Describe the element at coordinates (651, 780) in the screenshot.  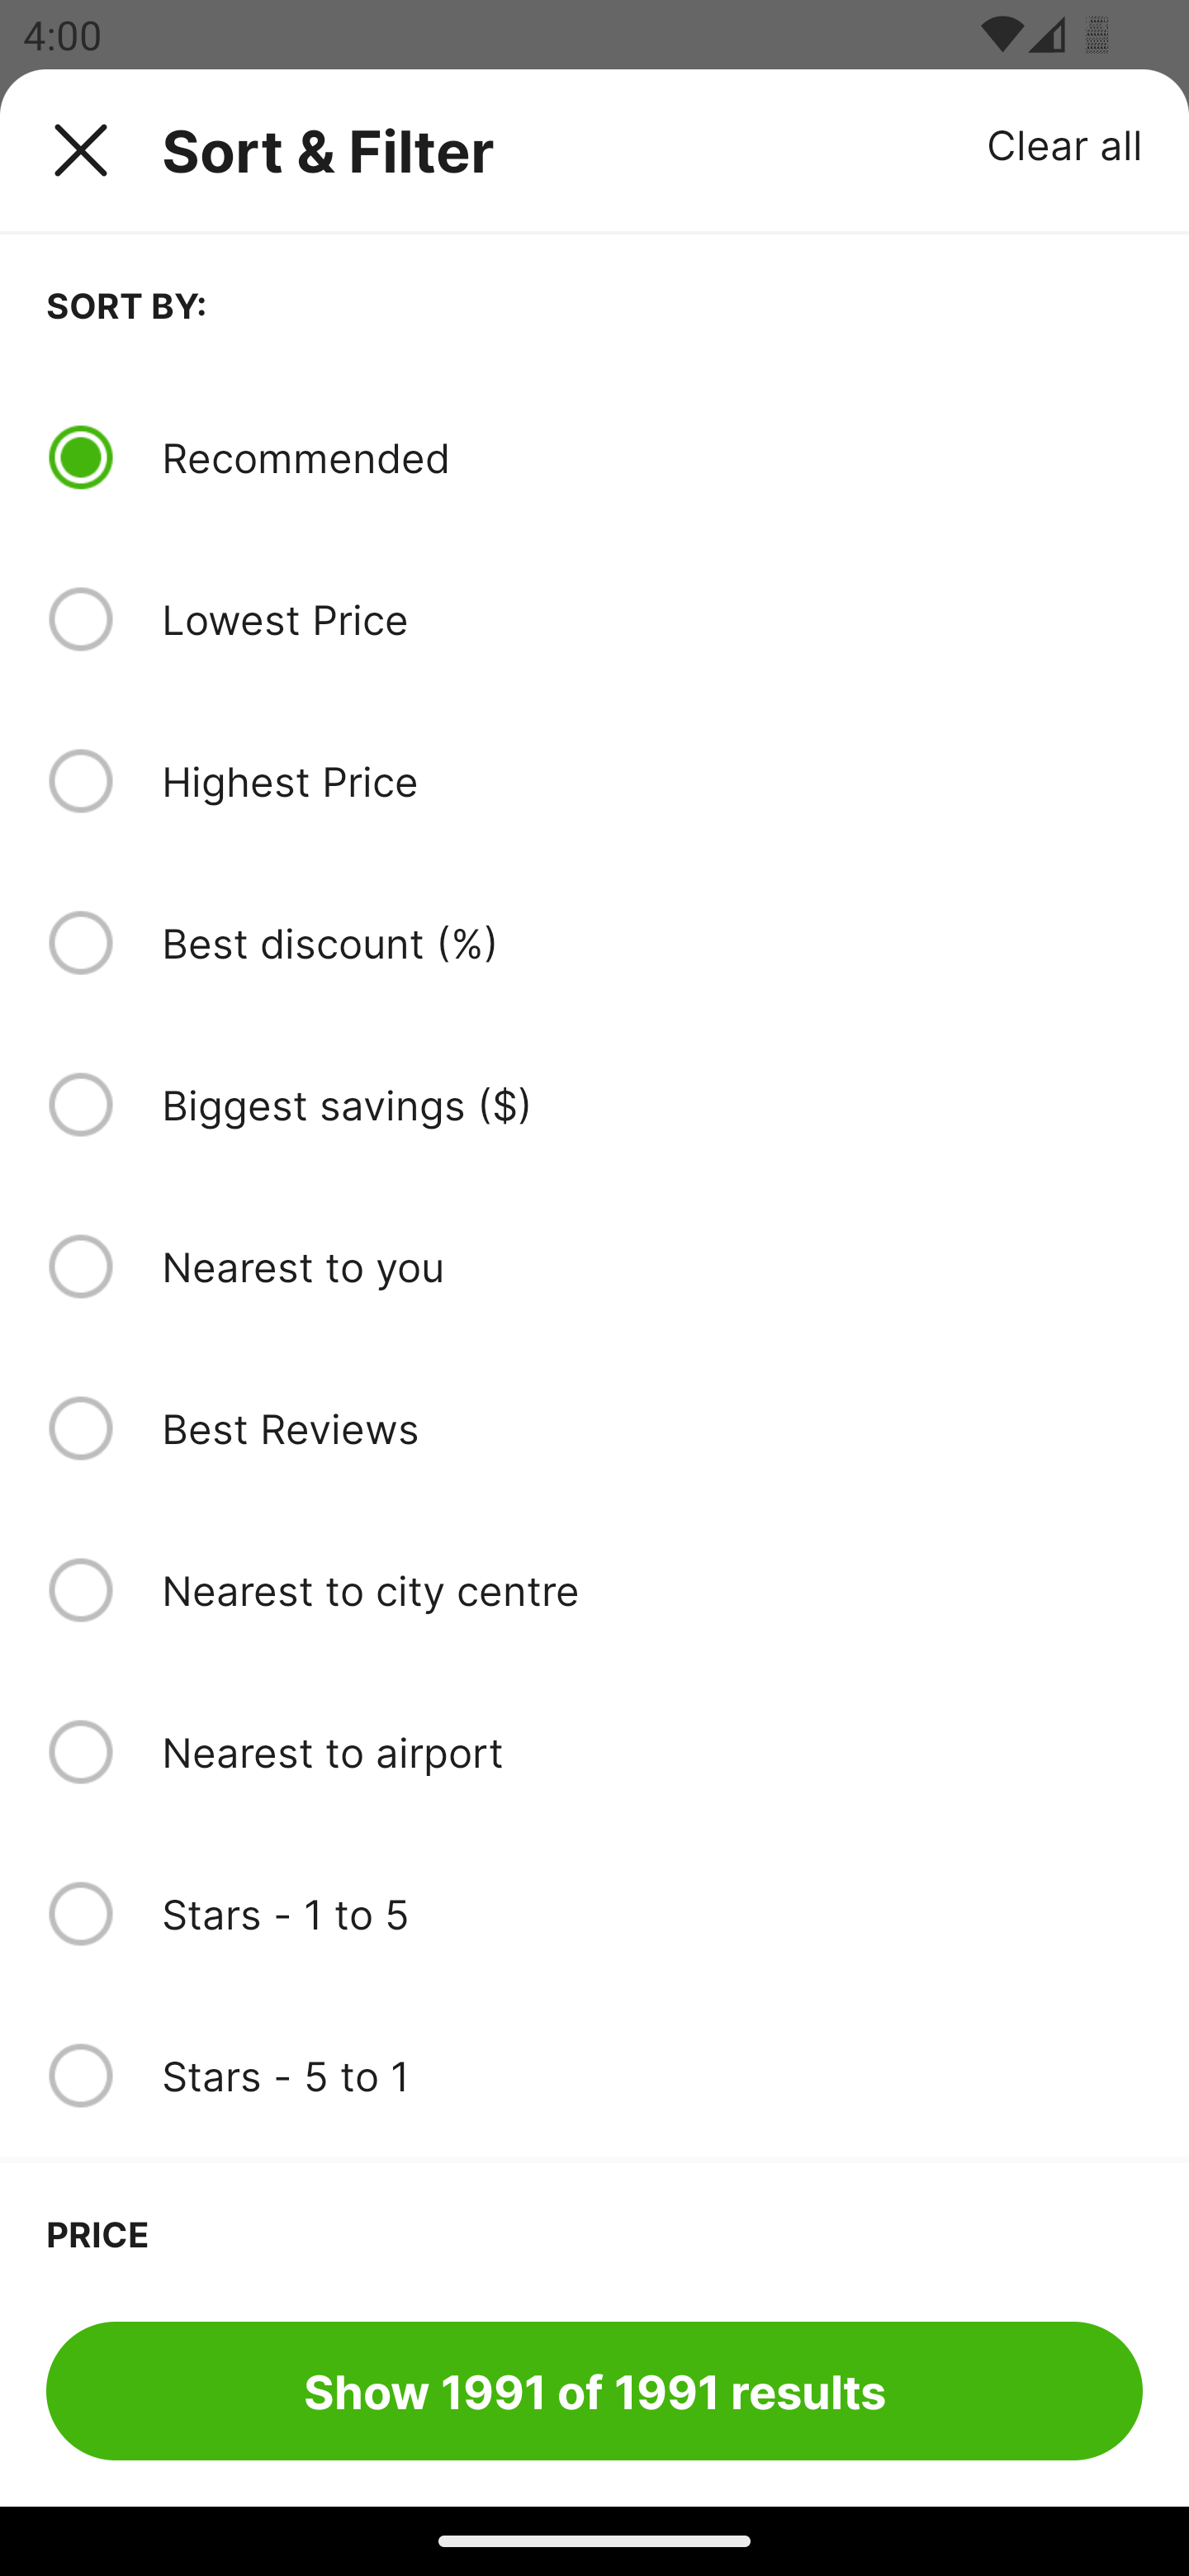
I see `Highest Price` at that location.